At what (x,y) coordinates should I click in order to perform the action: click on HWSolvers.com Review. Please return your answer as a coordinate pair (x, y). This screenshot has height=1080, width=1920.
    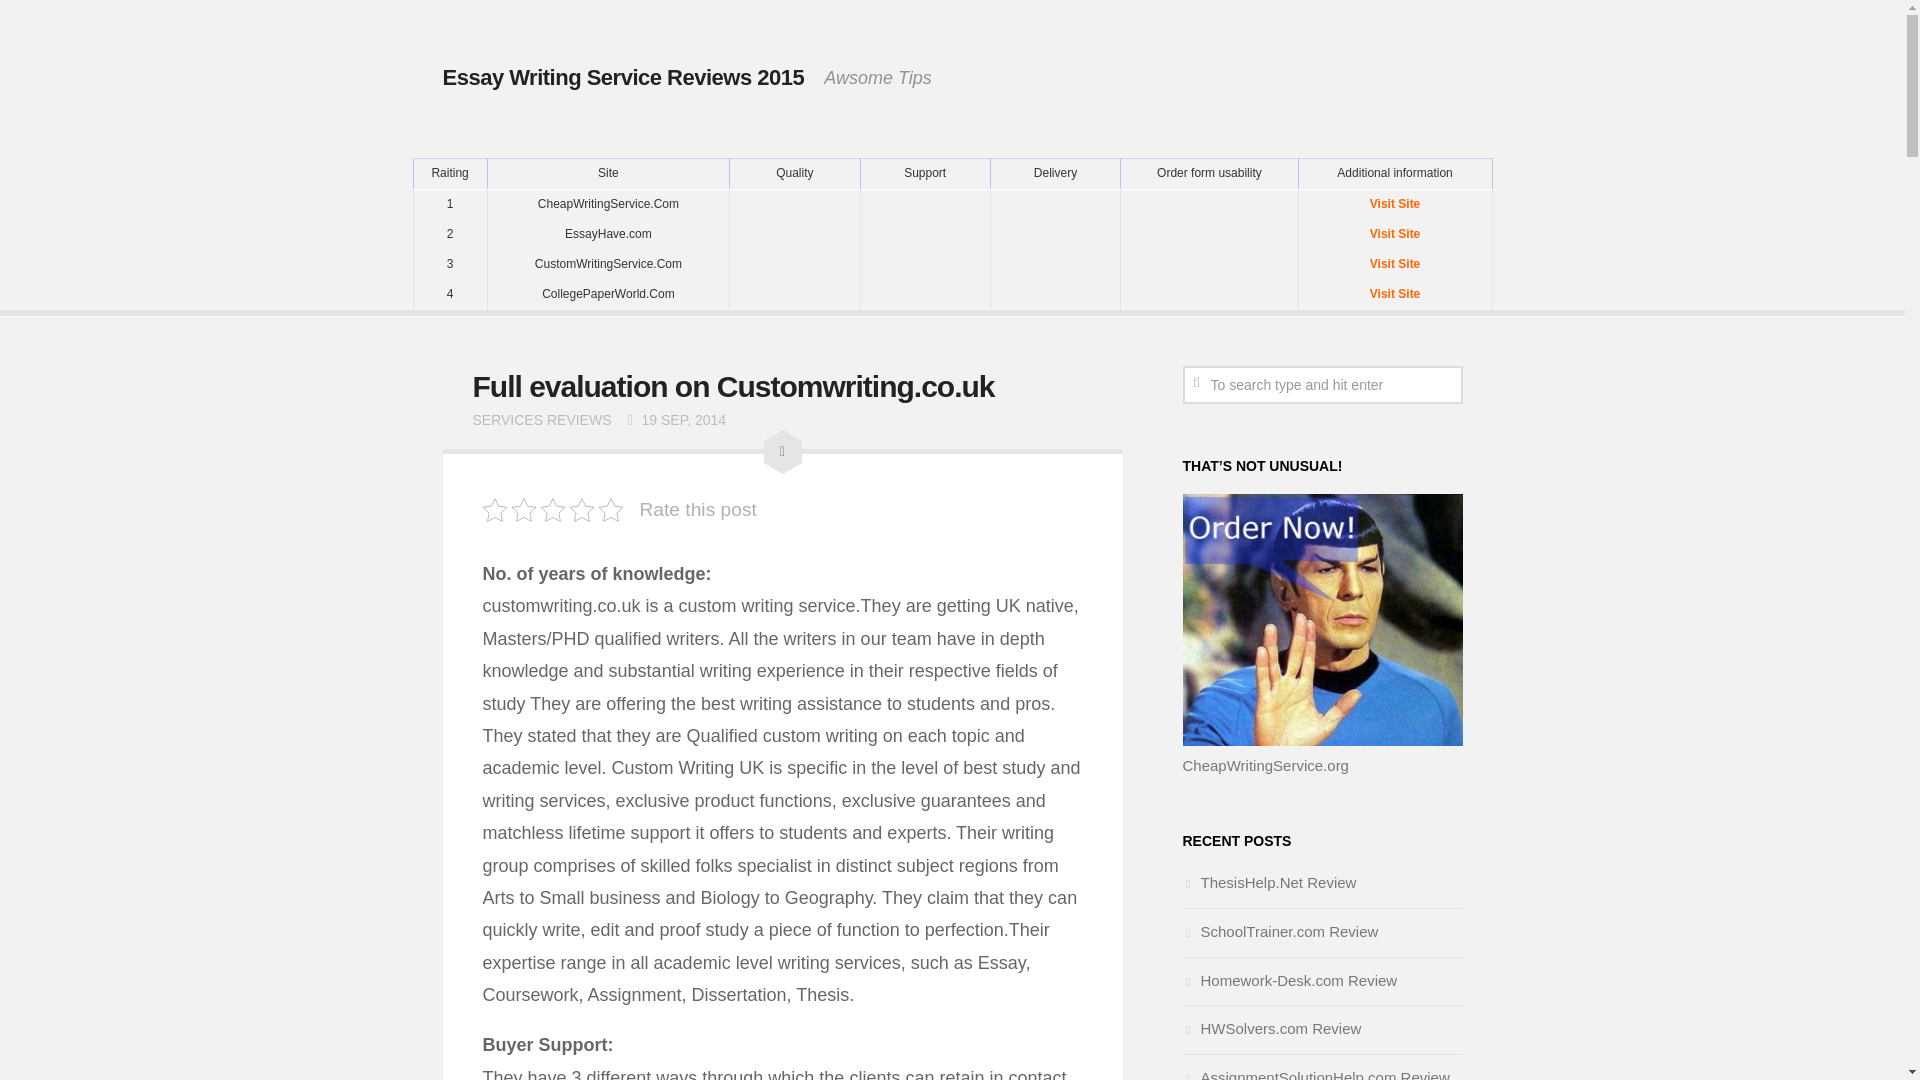
    Looking at the image, I should click on (1272, 1028).